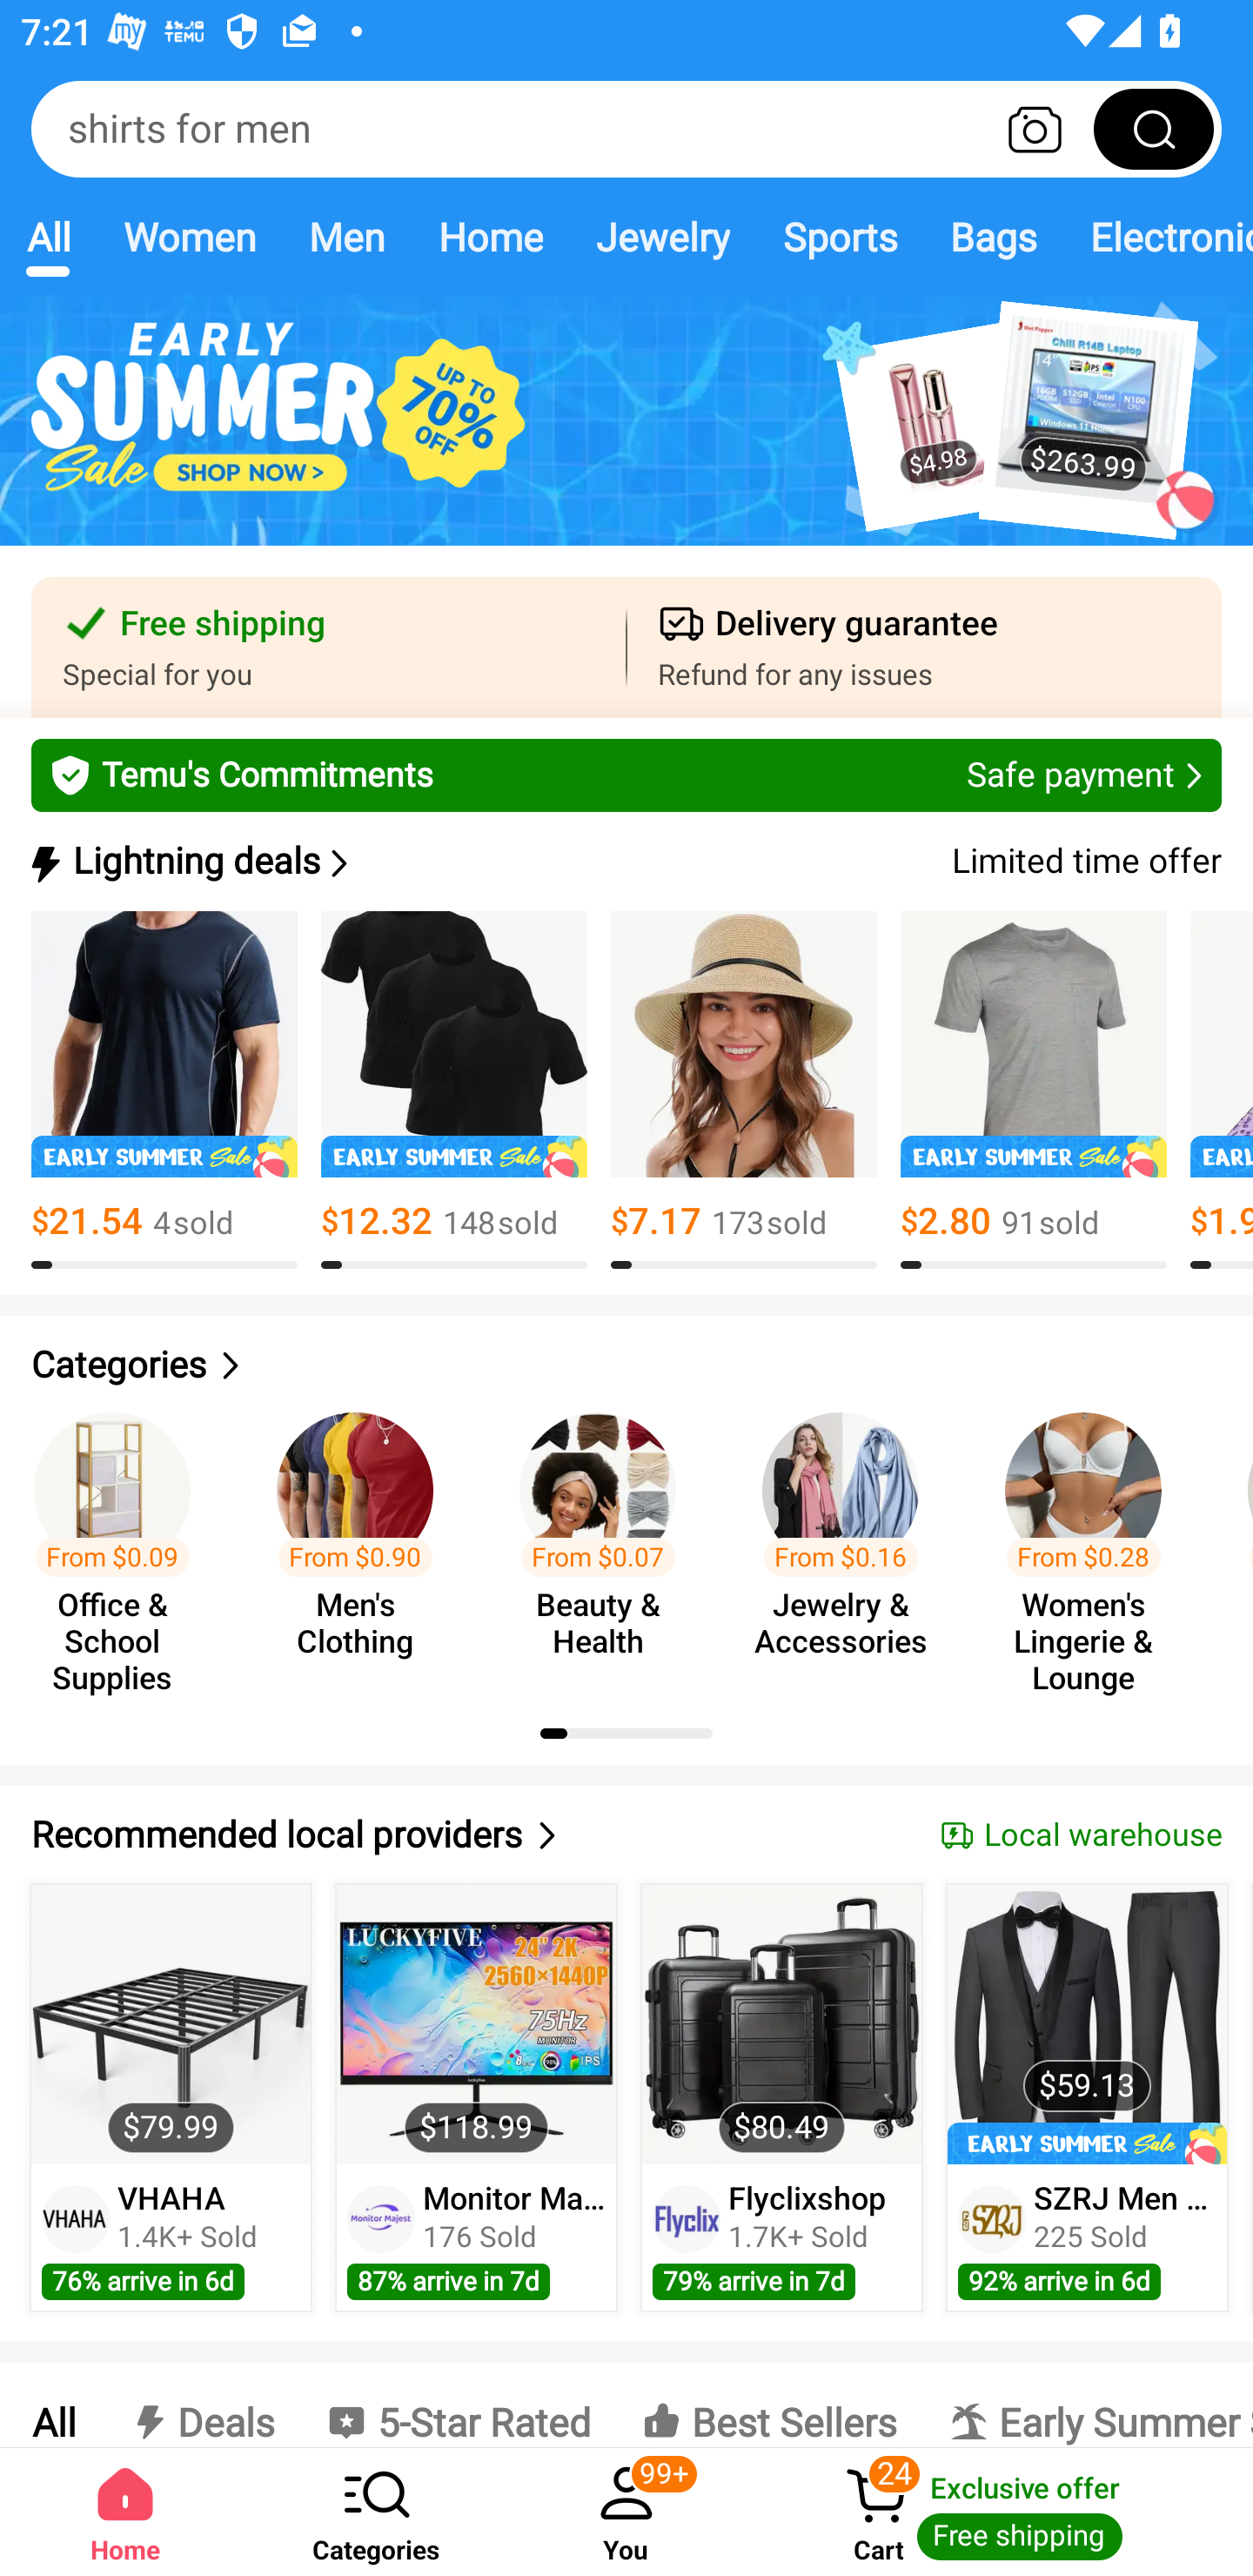 Image resolution: width=1253 pixels, height=2576 pixels. I want to click on Delivery guarantee Refund for any issues, so click(924, 647).